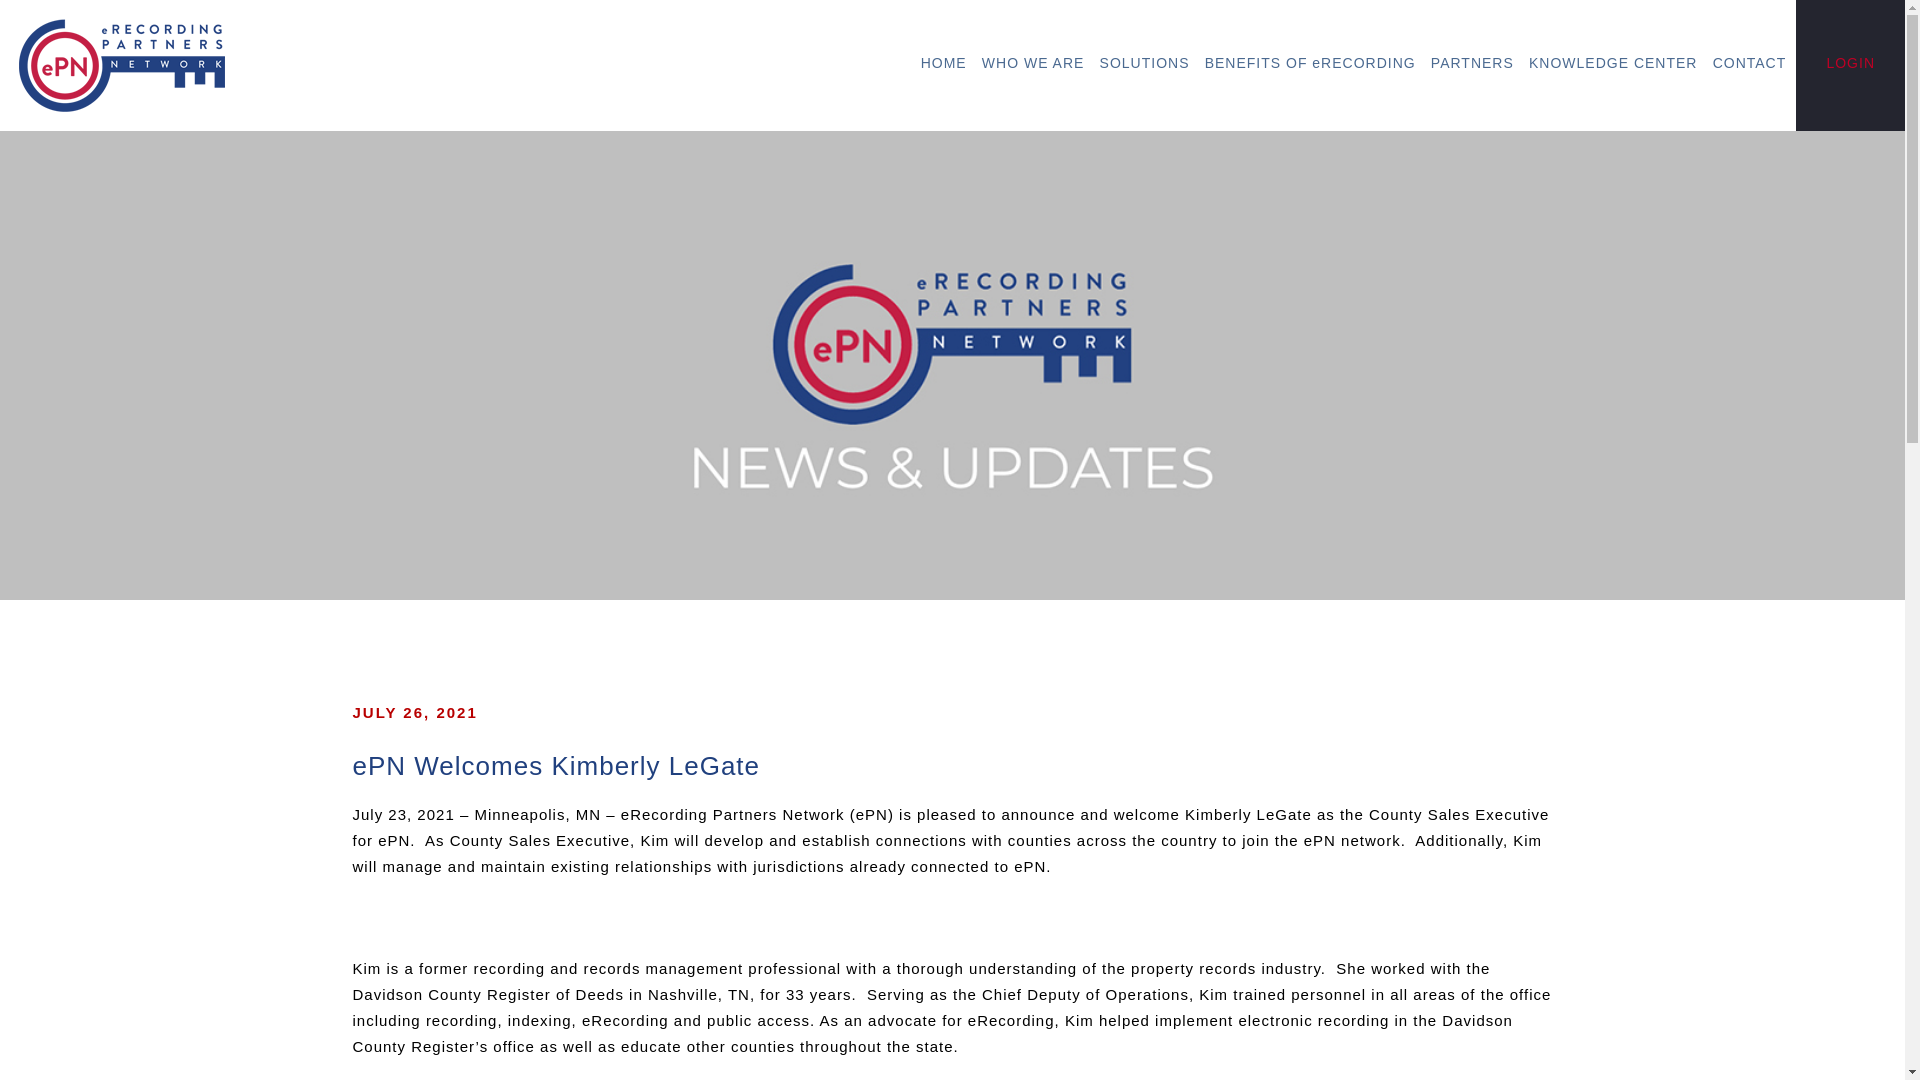 Image resolution: width=1920 pixels, height=1080 pixels. Describe the element at coordinates (1612, 62) in the screenshot. I see `KNOWLEDGE CENTER` at that location.